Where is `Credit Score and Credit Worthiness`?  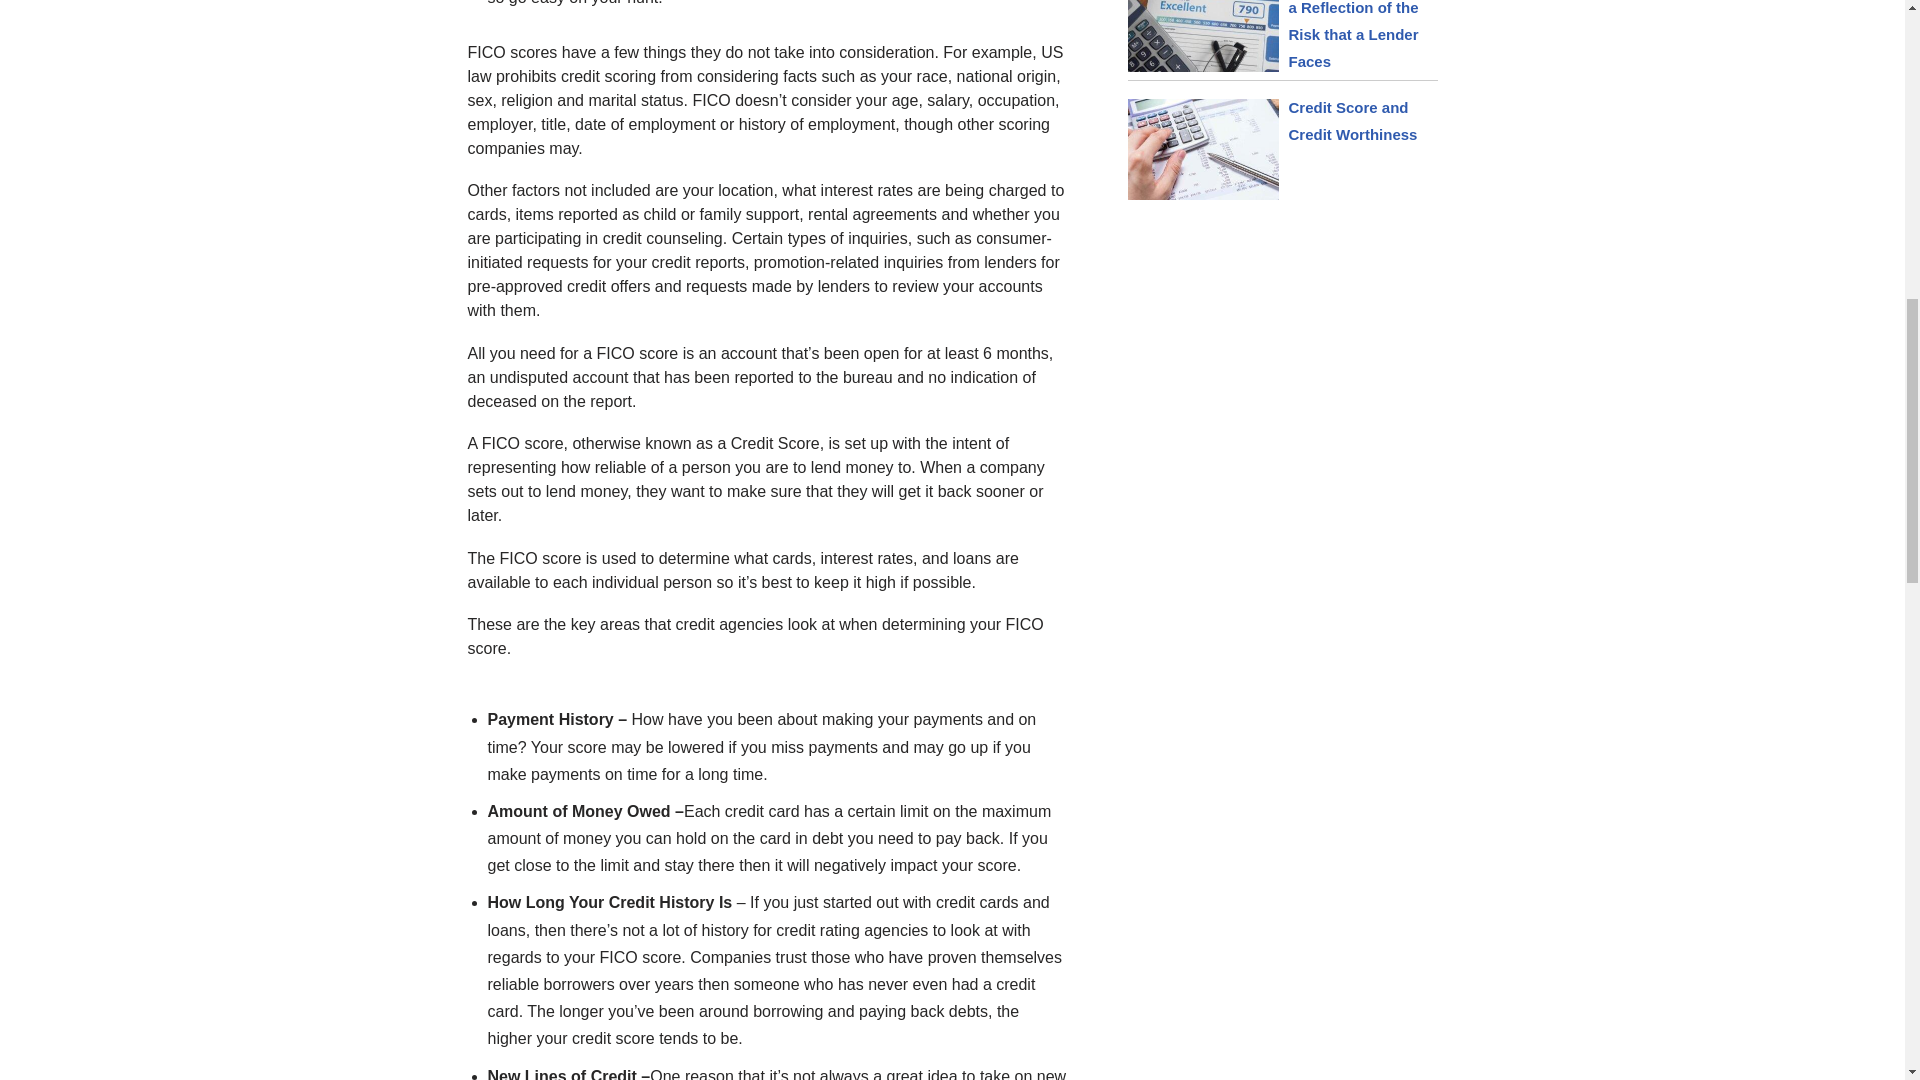
Credit Score and Credit Worthiness is located at coordinates (1352, 120).